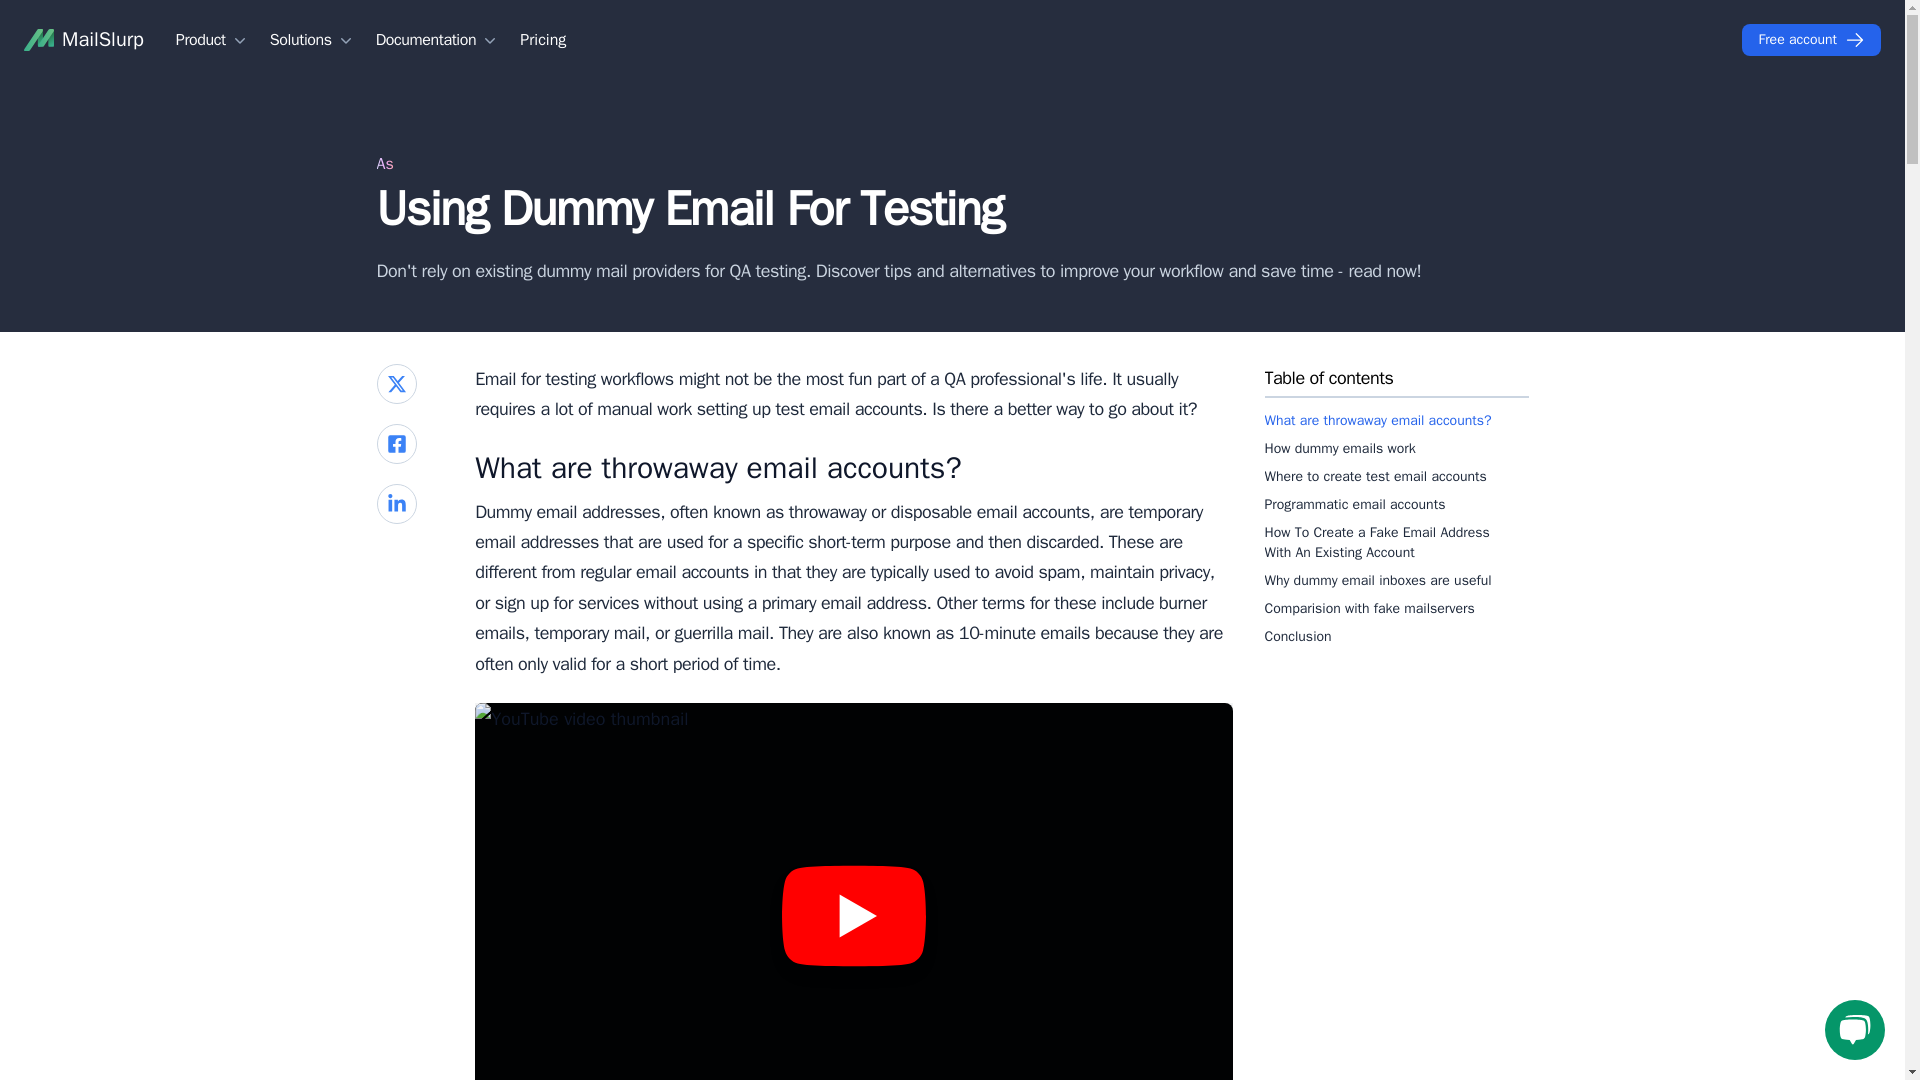  Describe the element at coordinates (396, 383) in the screenshot. I see `Share on X` at that location.